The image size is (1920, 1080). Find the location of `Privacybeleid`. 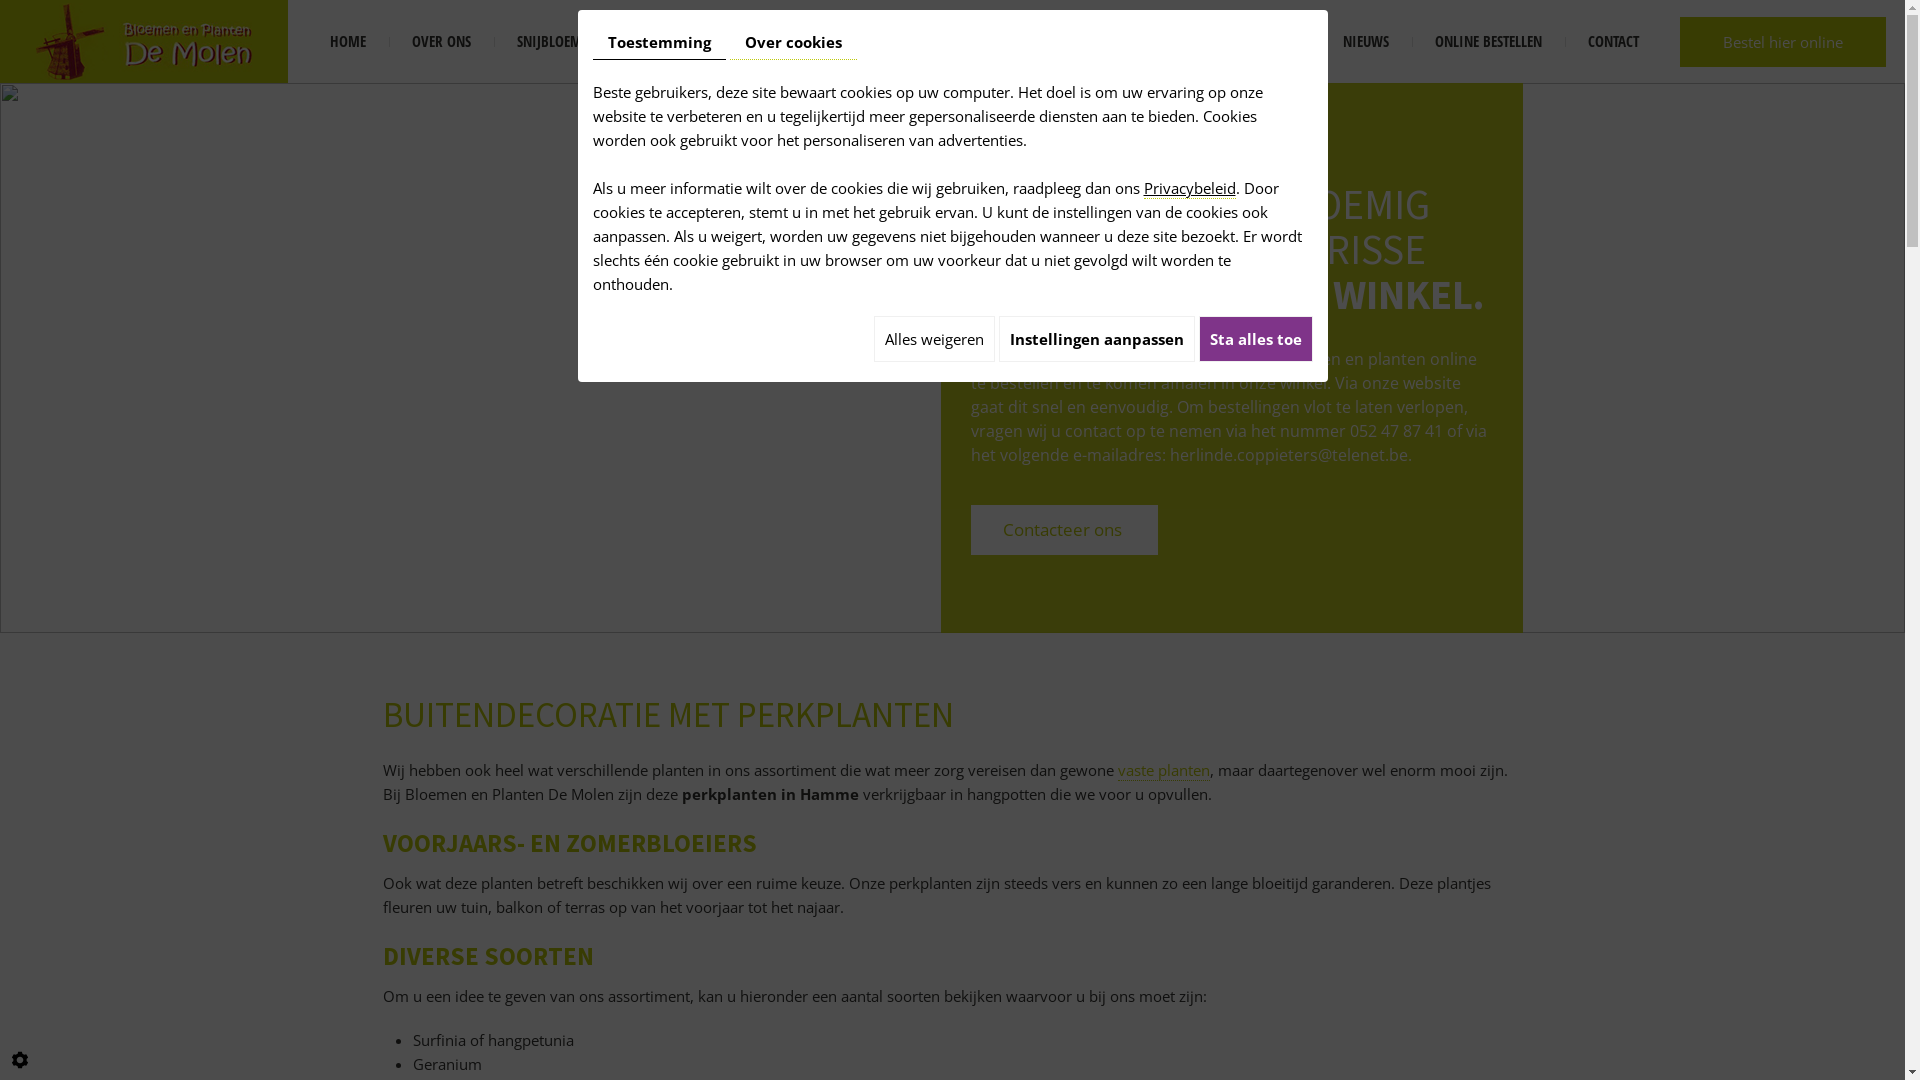

Privacybeleid is located at coordinates (1190, 188).